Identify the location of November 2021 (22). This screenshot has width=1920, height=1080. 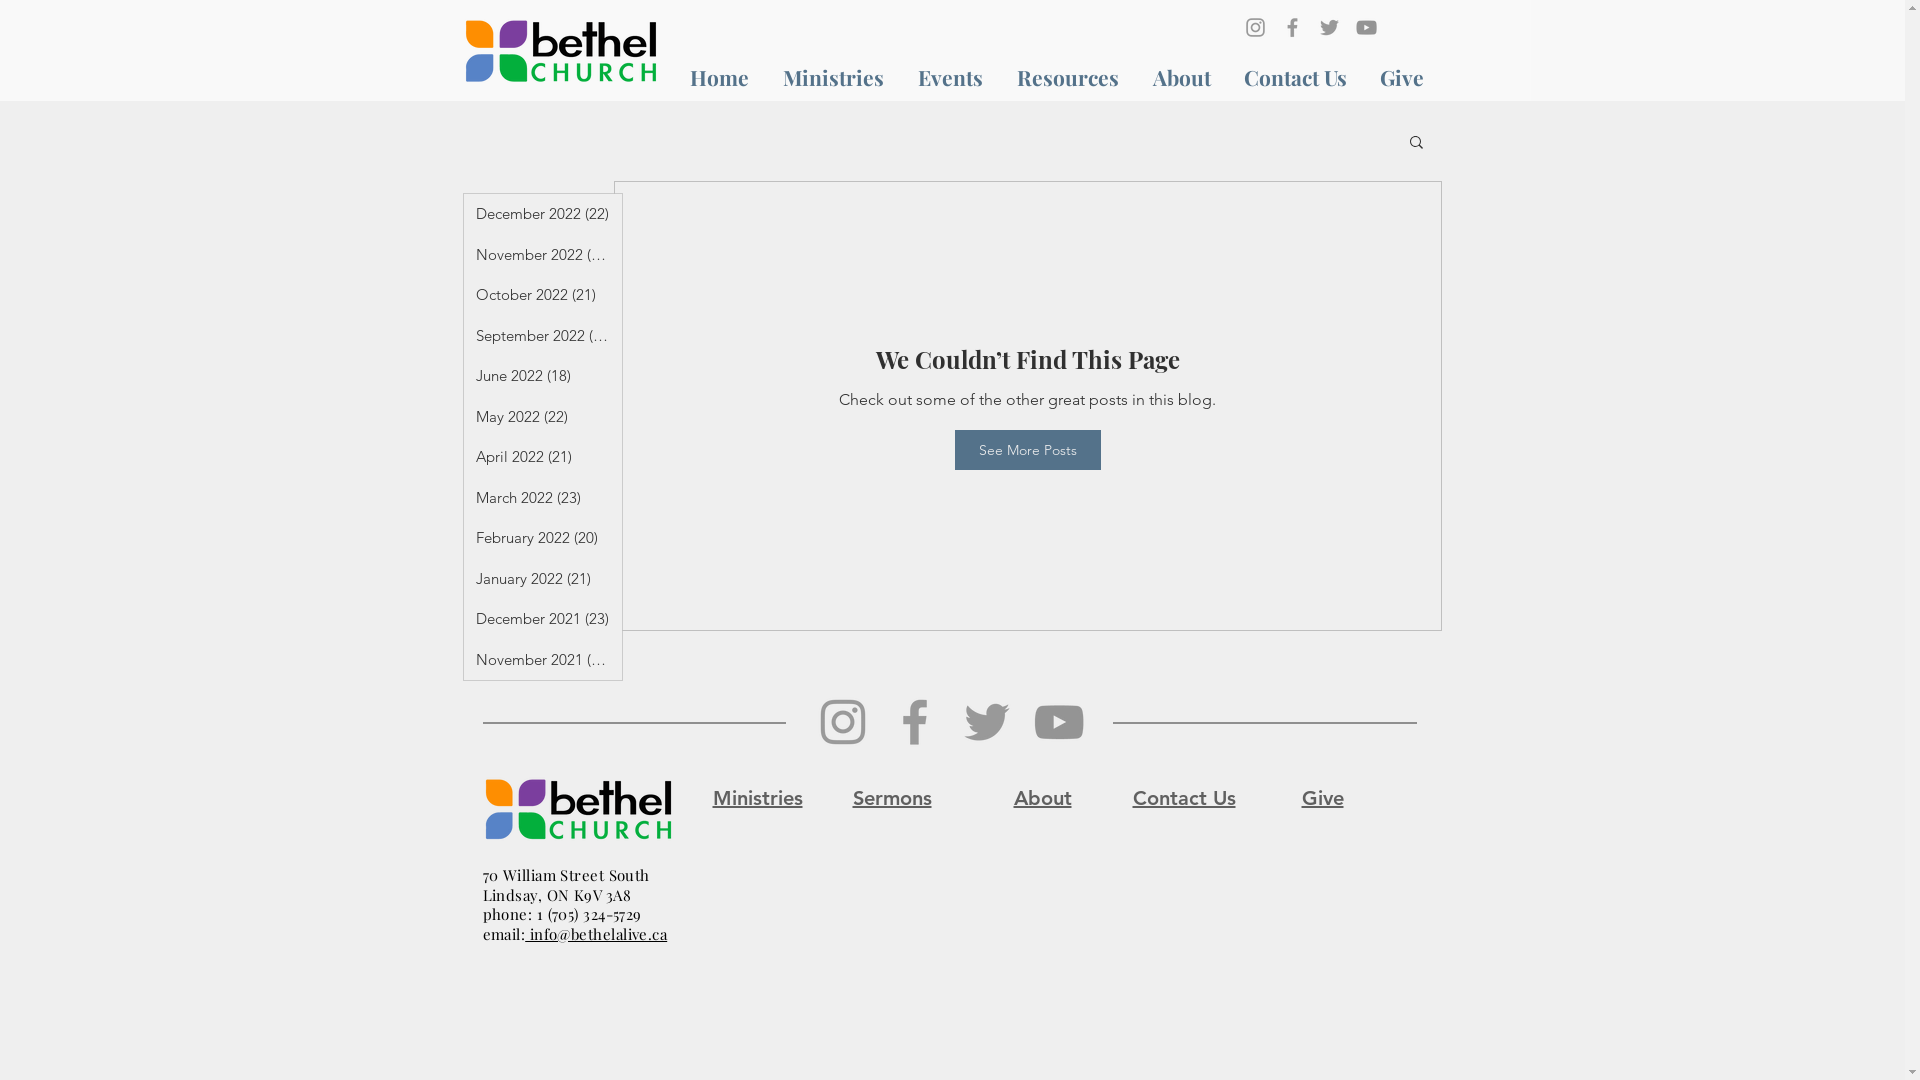
(543, 660).